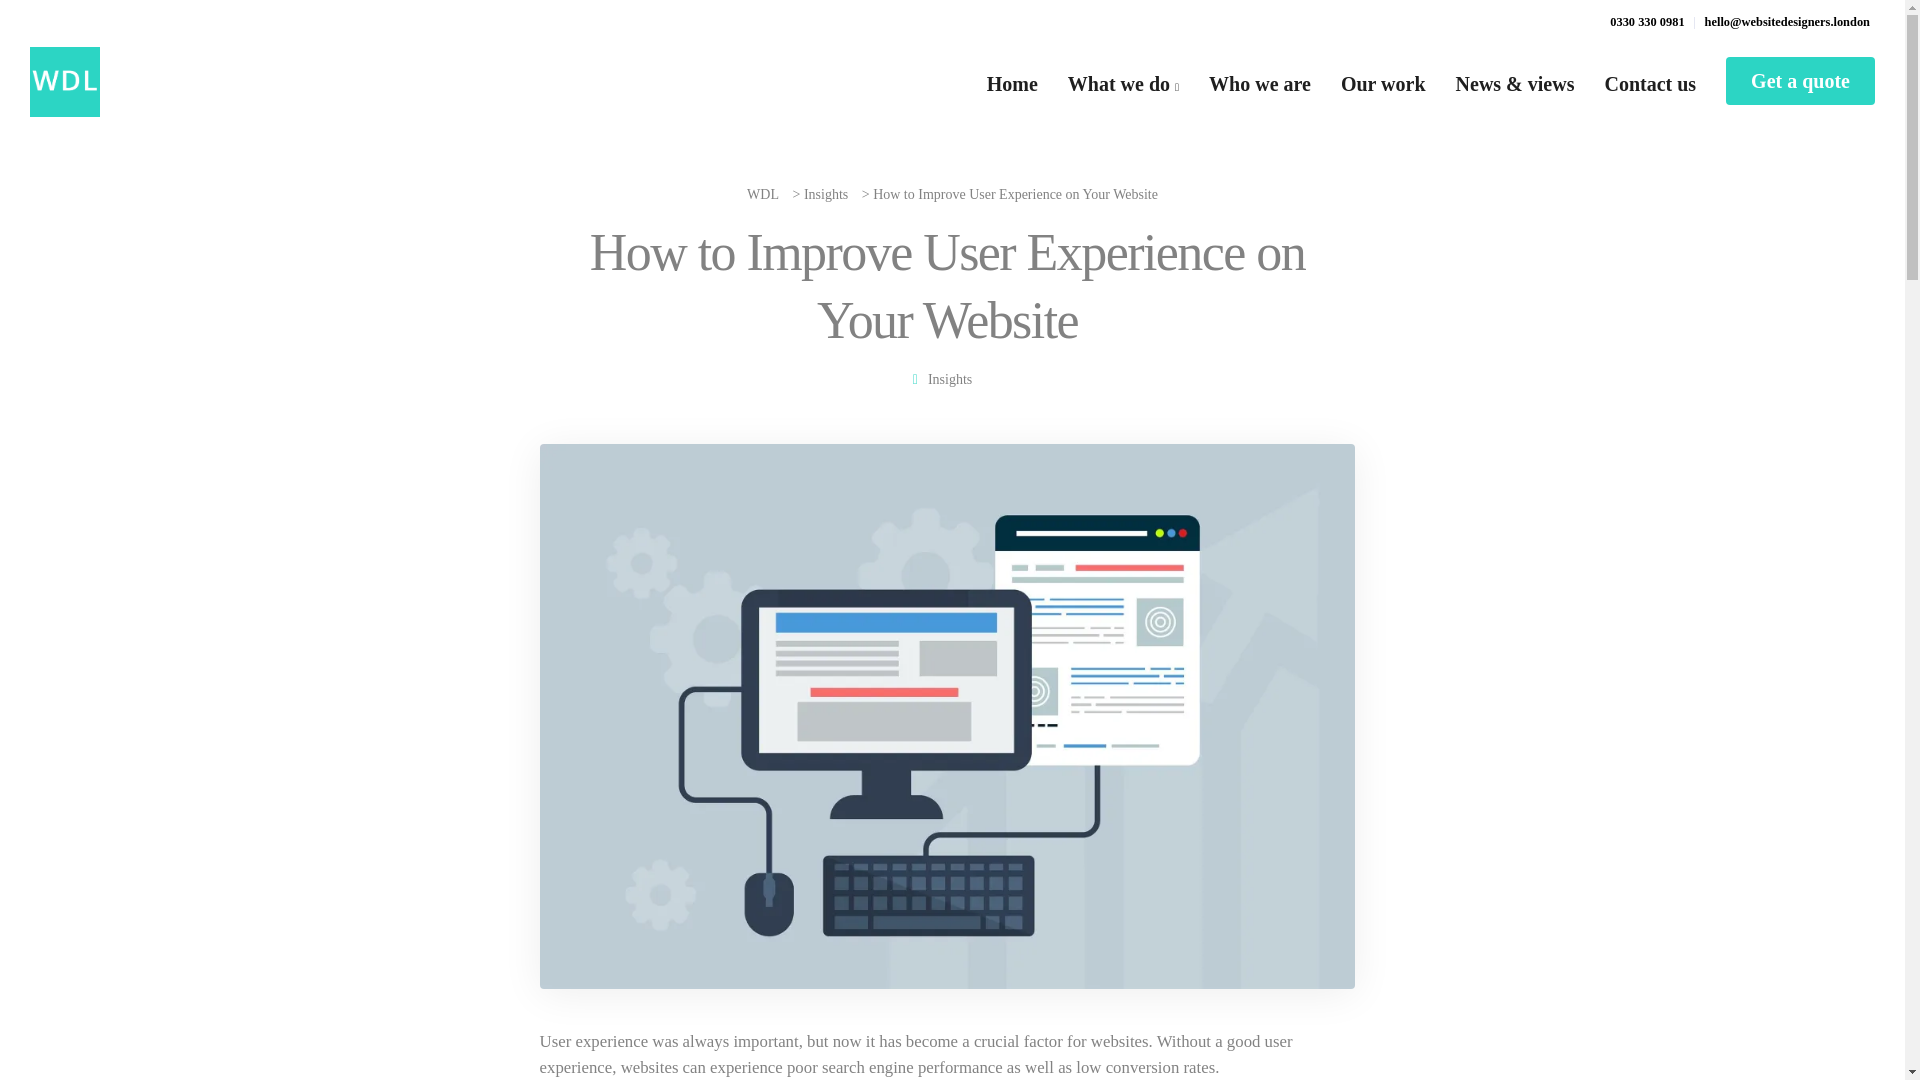 The height and width of the screenshot is (1080, 1920). I want to click on Home, so click(1012, 82).